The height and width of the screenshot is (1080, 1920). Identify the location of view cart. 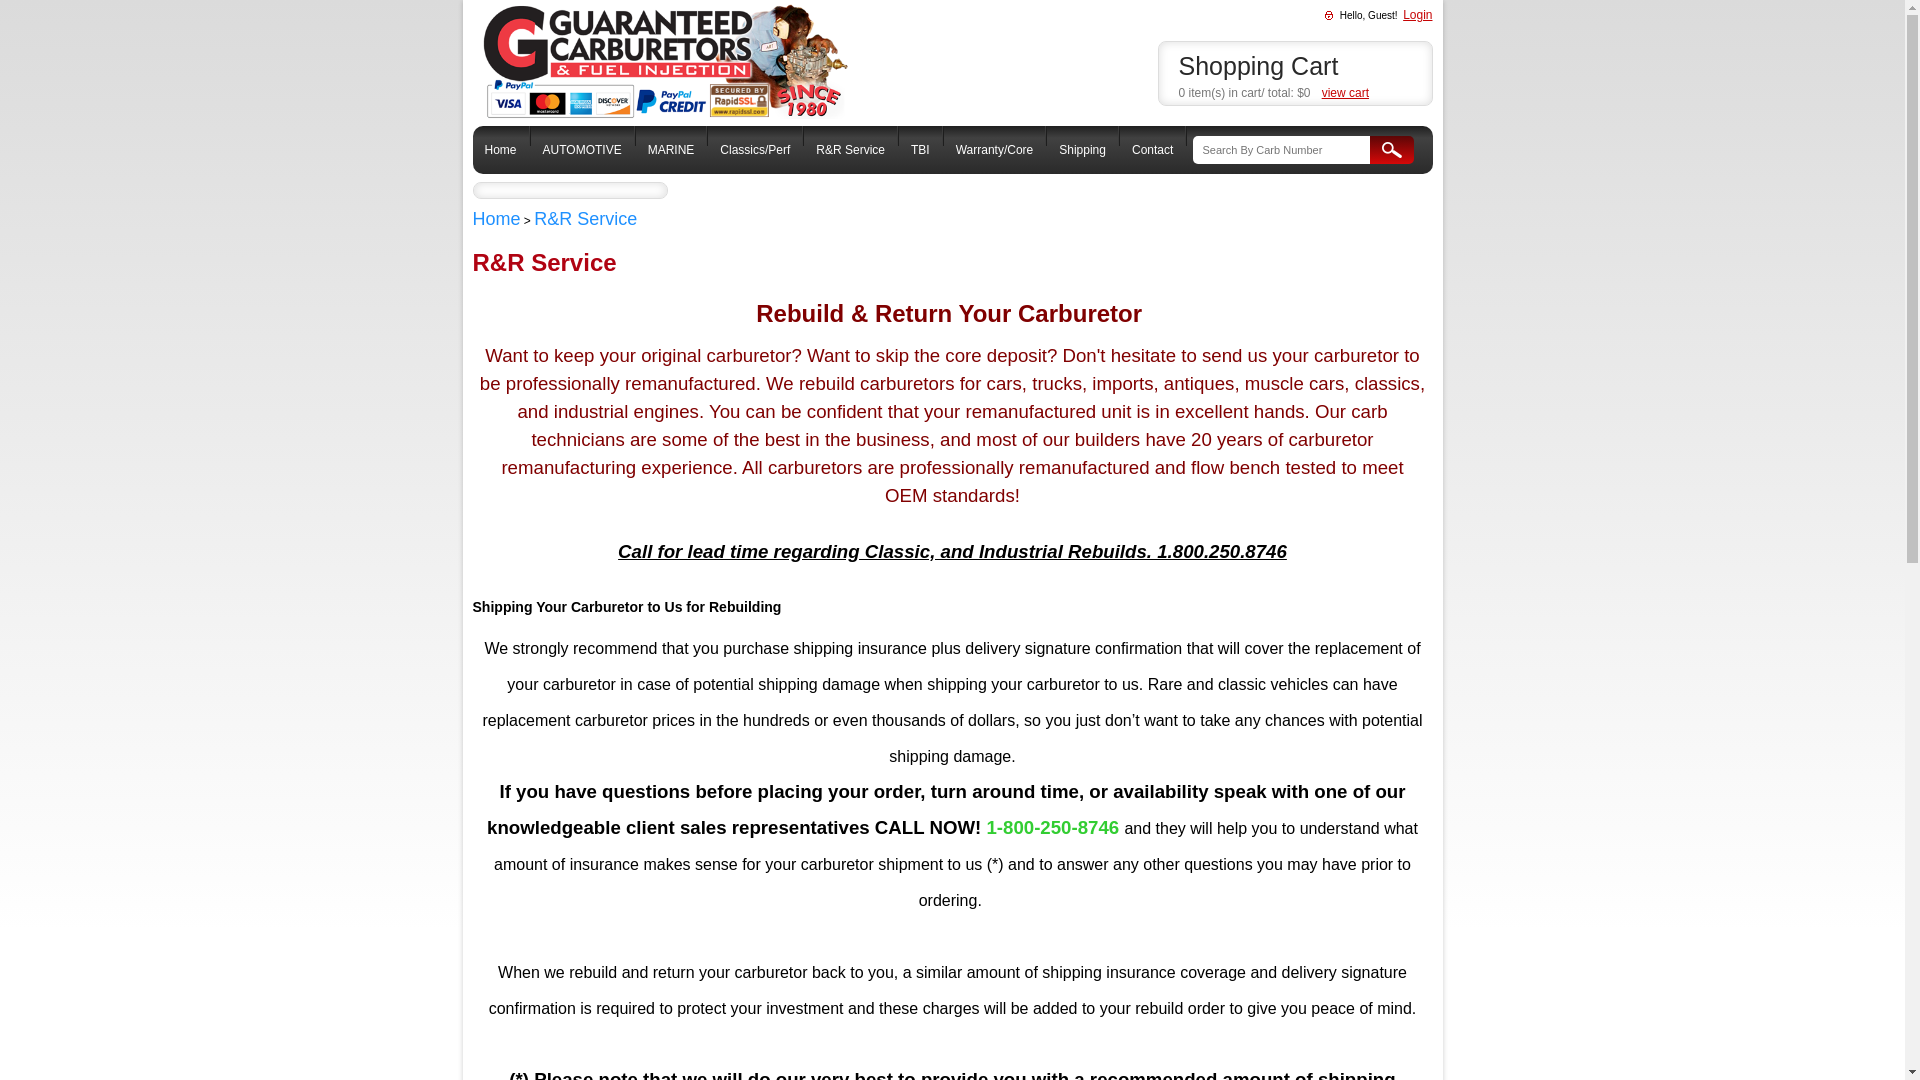
(1345, 93).